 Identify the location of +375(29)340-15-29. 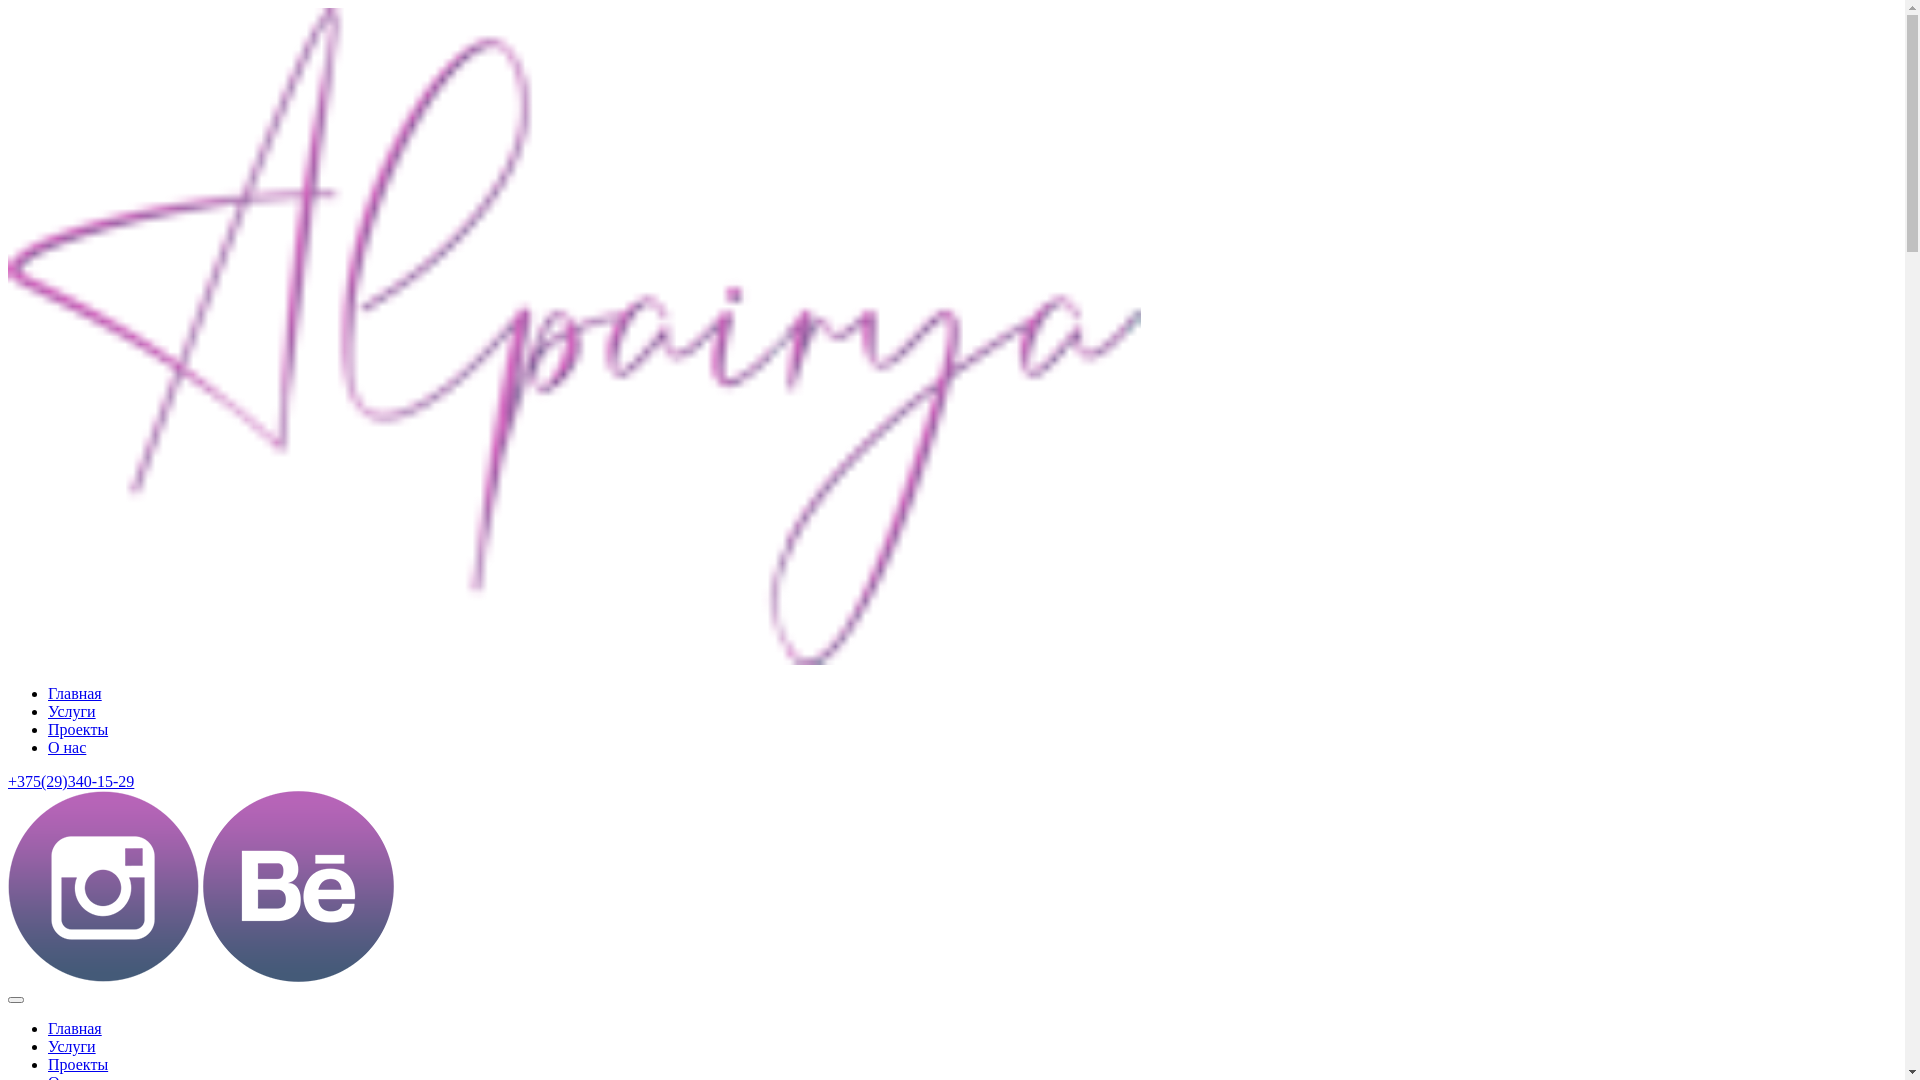
(71, 782).